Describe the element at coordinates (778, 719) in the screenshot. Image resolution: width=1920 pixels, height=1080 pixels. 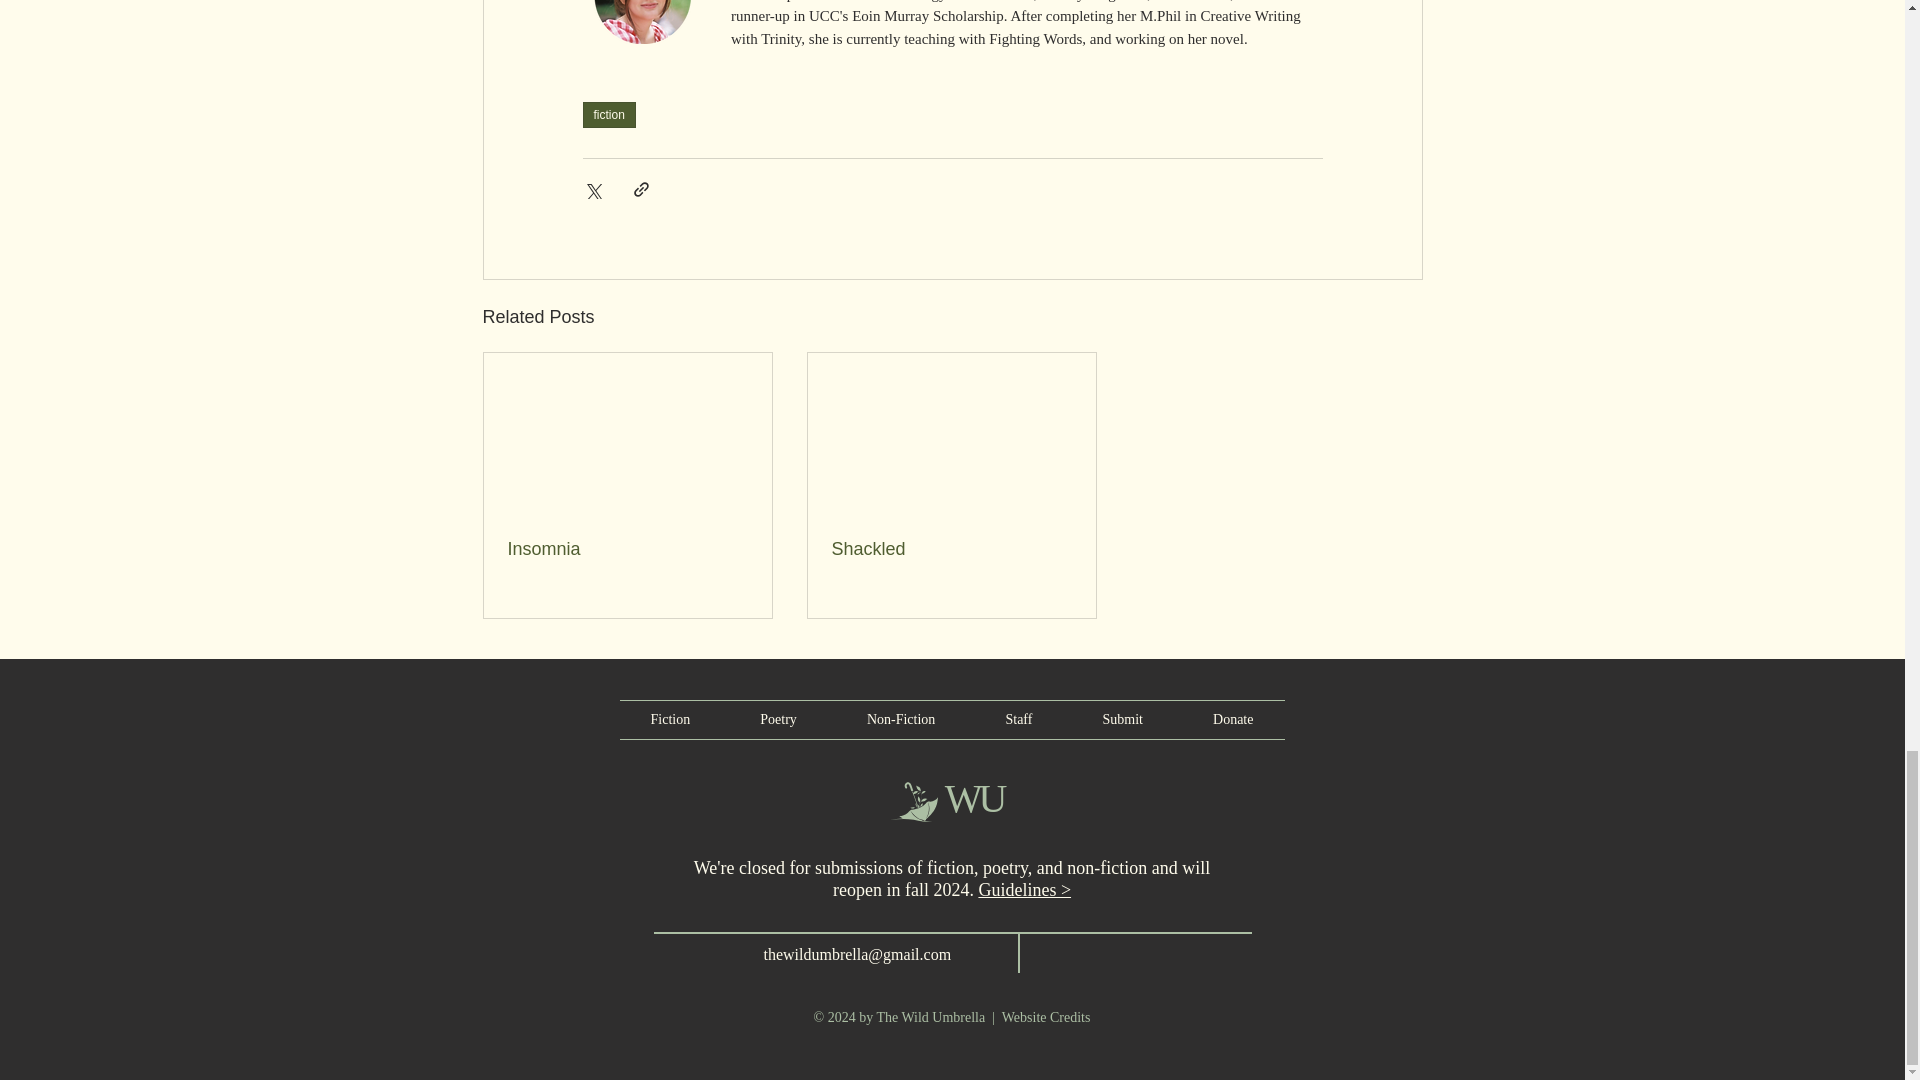
I see `Poetry` at that location.